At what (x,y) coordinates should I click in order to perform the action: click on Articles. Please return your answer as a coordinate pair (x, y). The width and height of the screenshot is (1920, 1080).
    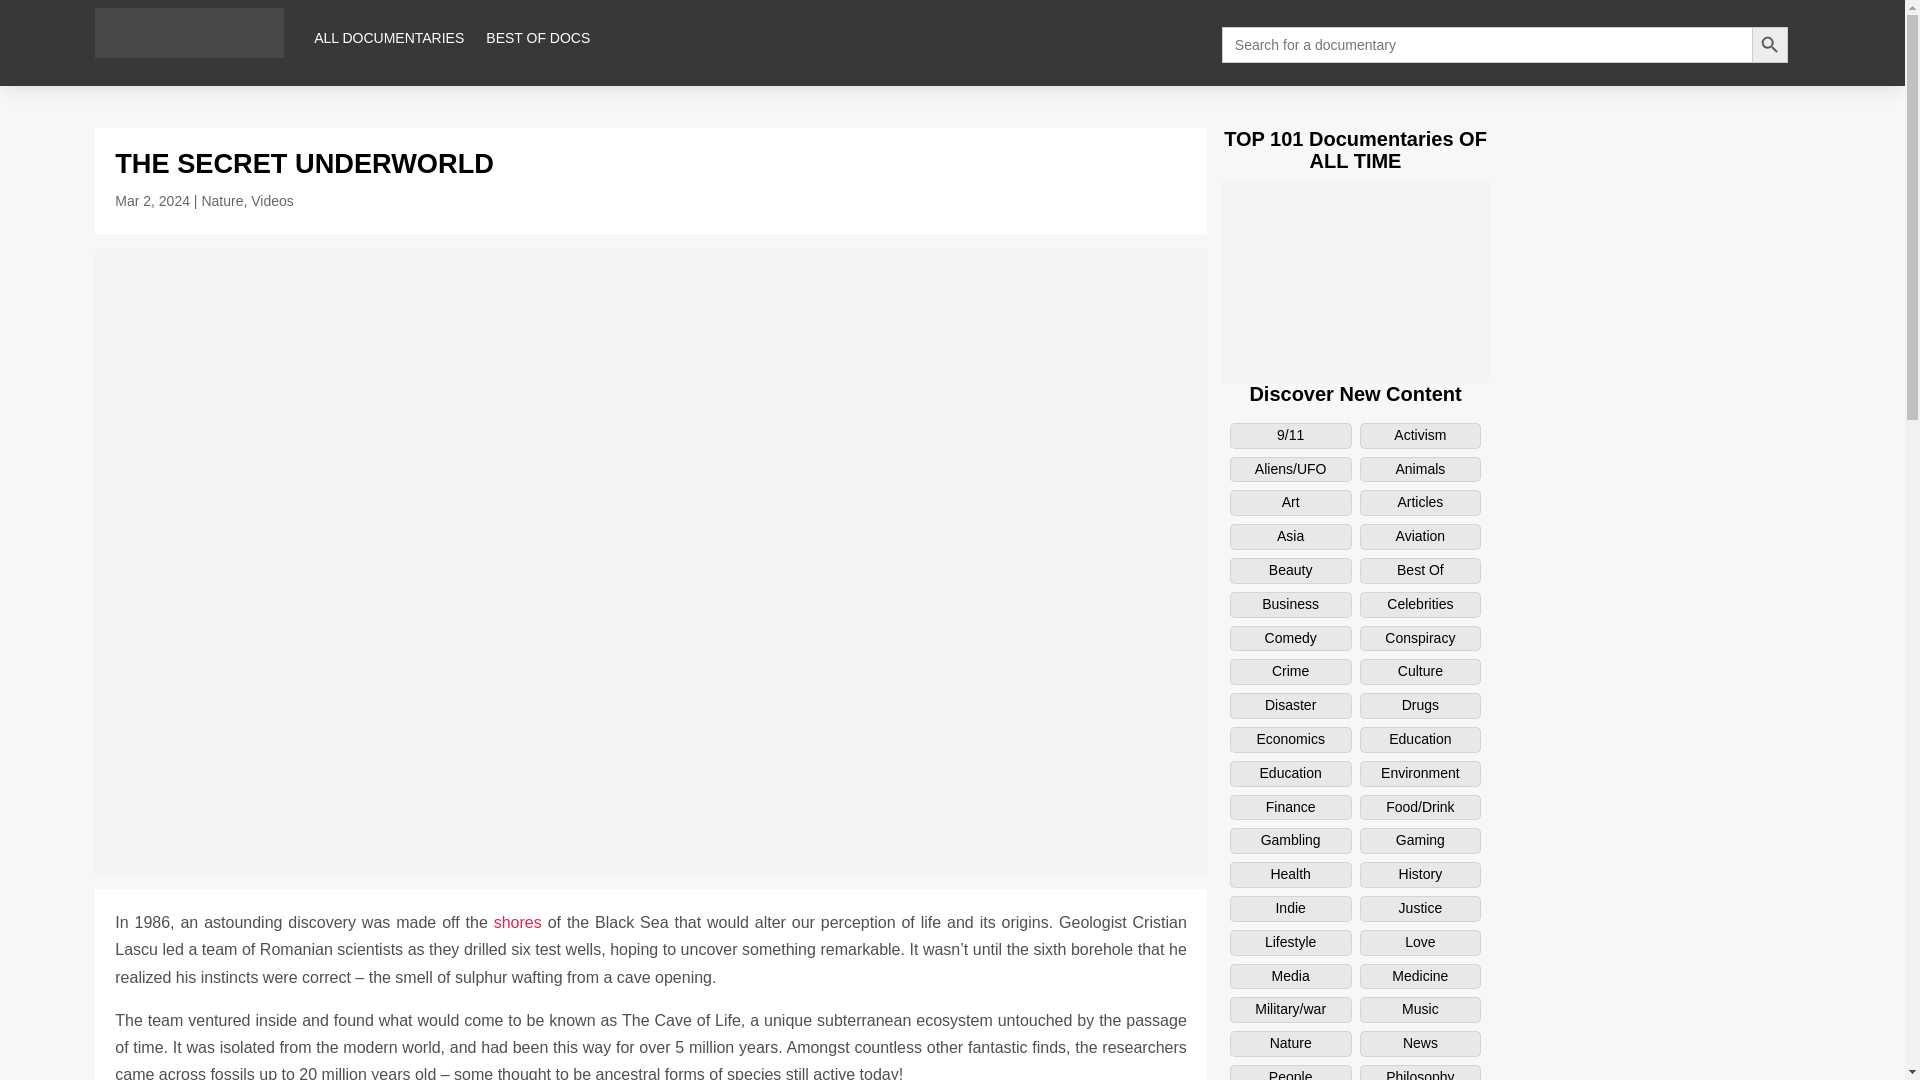
    Looking at the image, I should click on (1420, 503).